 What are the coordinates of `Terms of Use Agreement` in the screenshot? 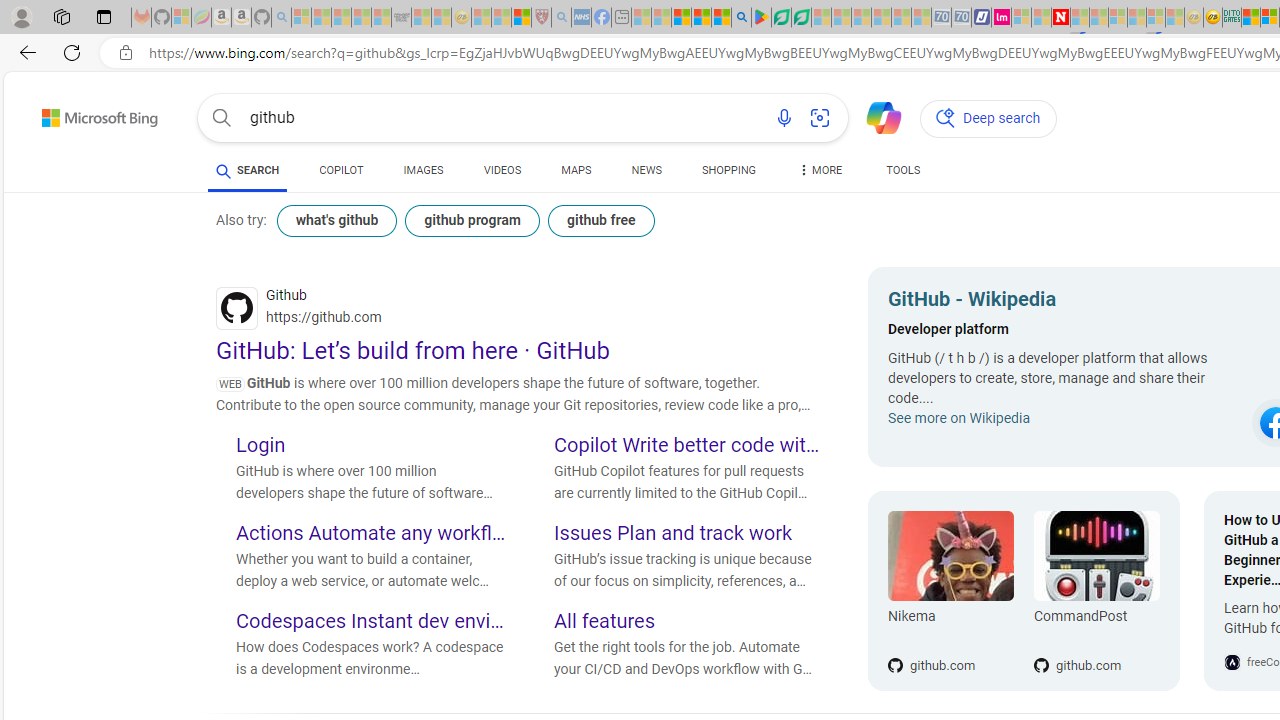 It's located at (781, 18).